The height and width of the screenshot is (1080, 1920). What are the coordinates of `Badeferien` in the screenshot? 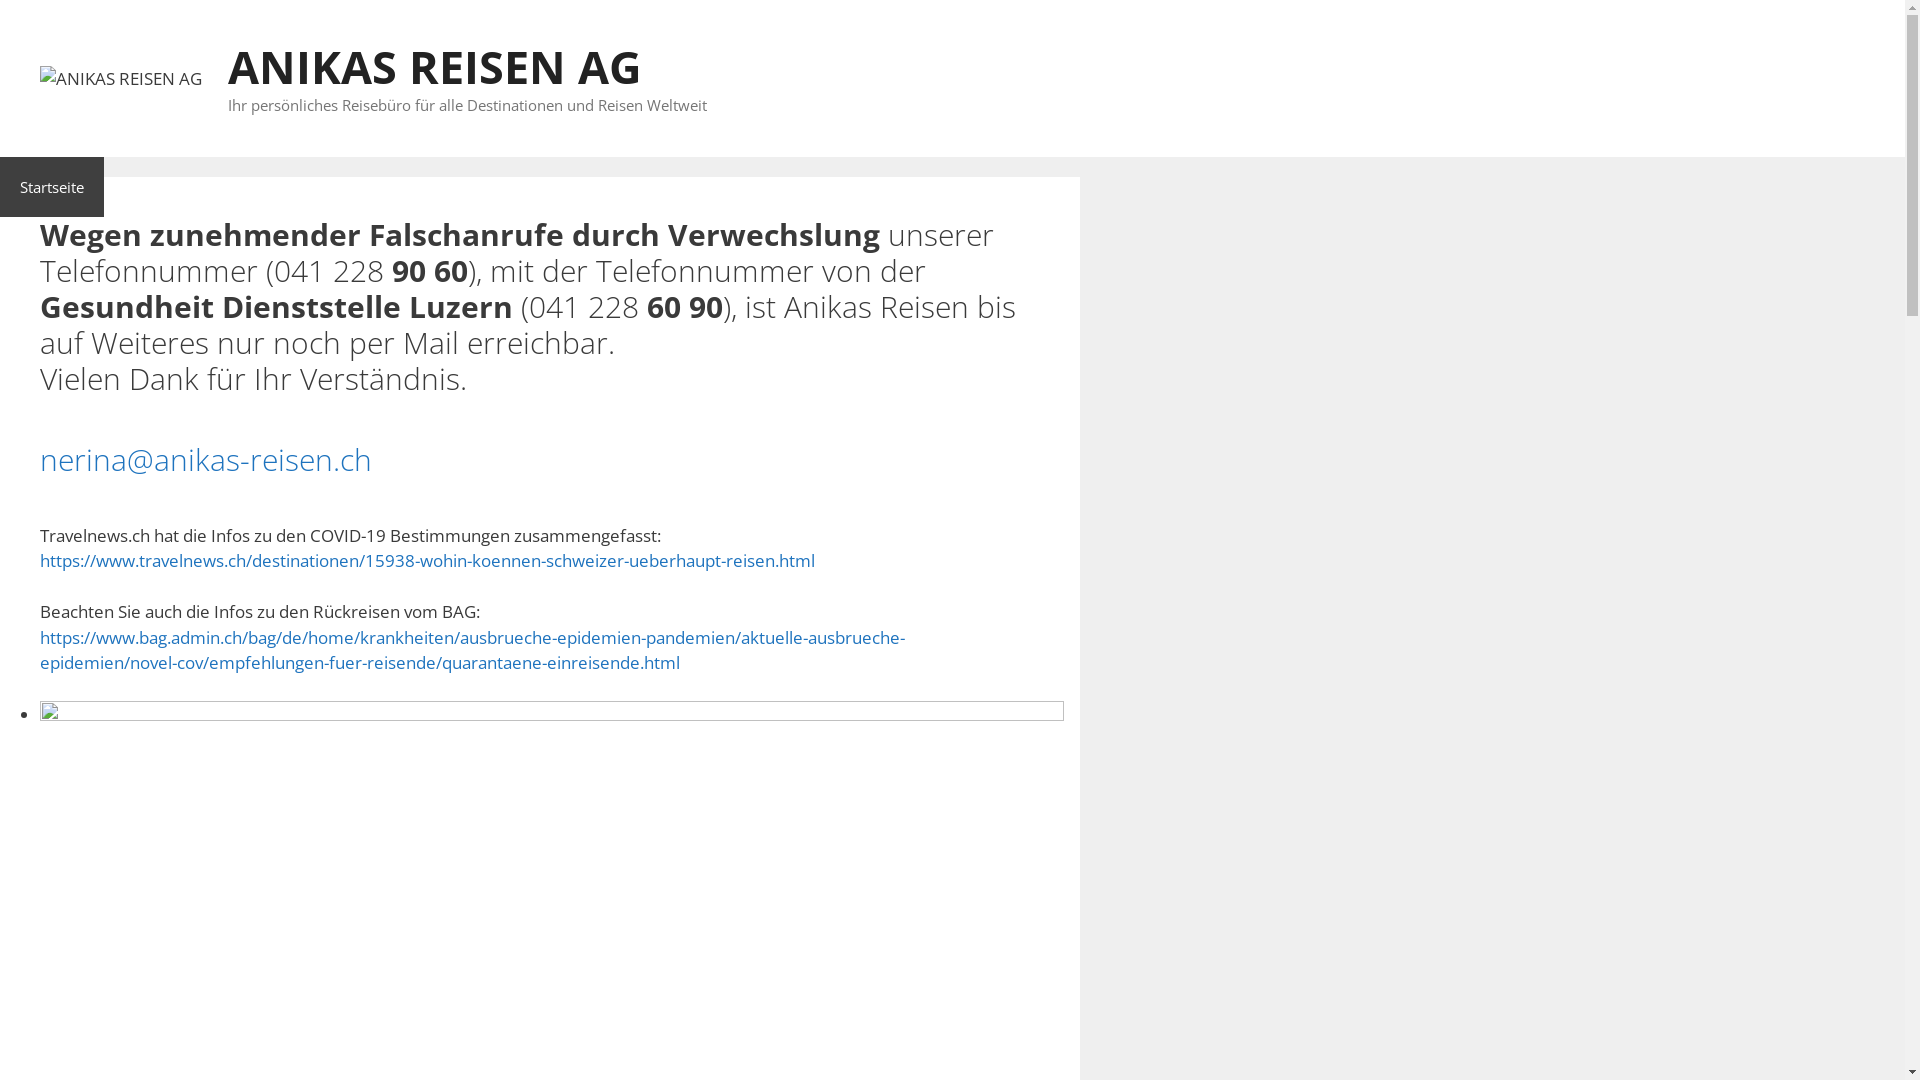 It's located at (162, 186).